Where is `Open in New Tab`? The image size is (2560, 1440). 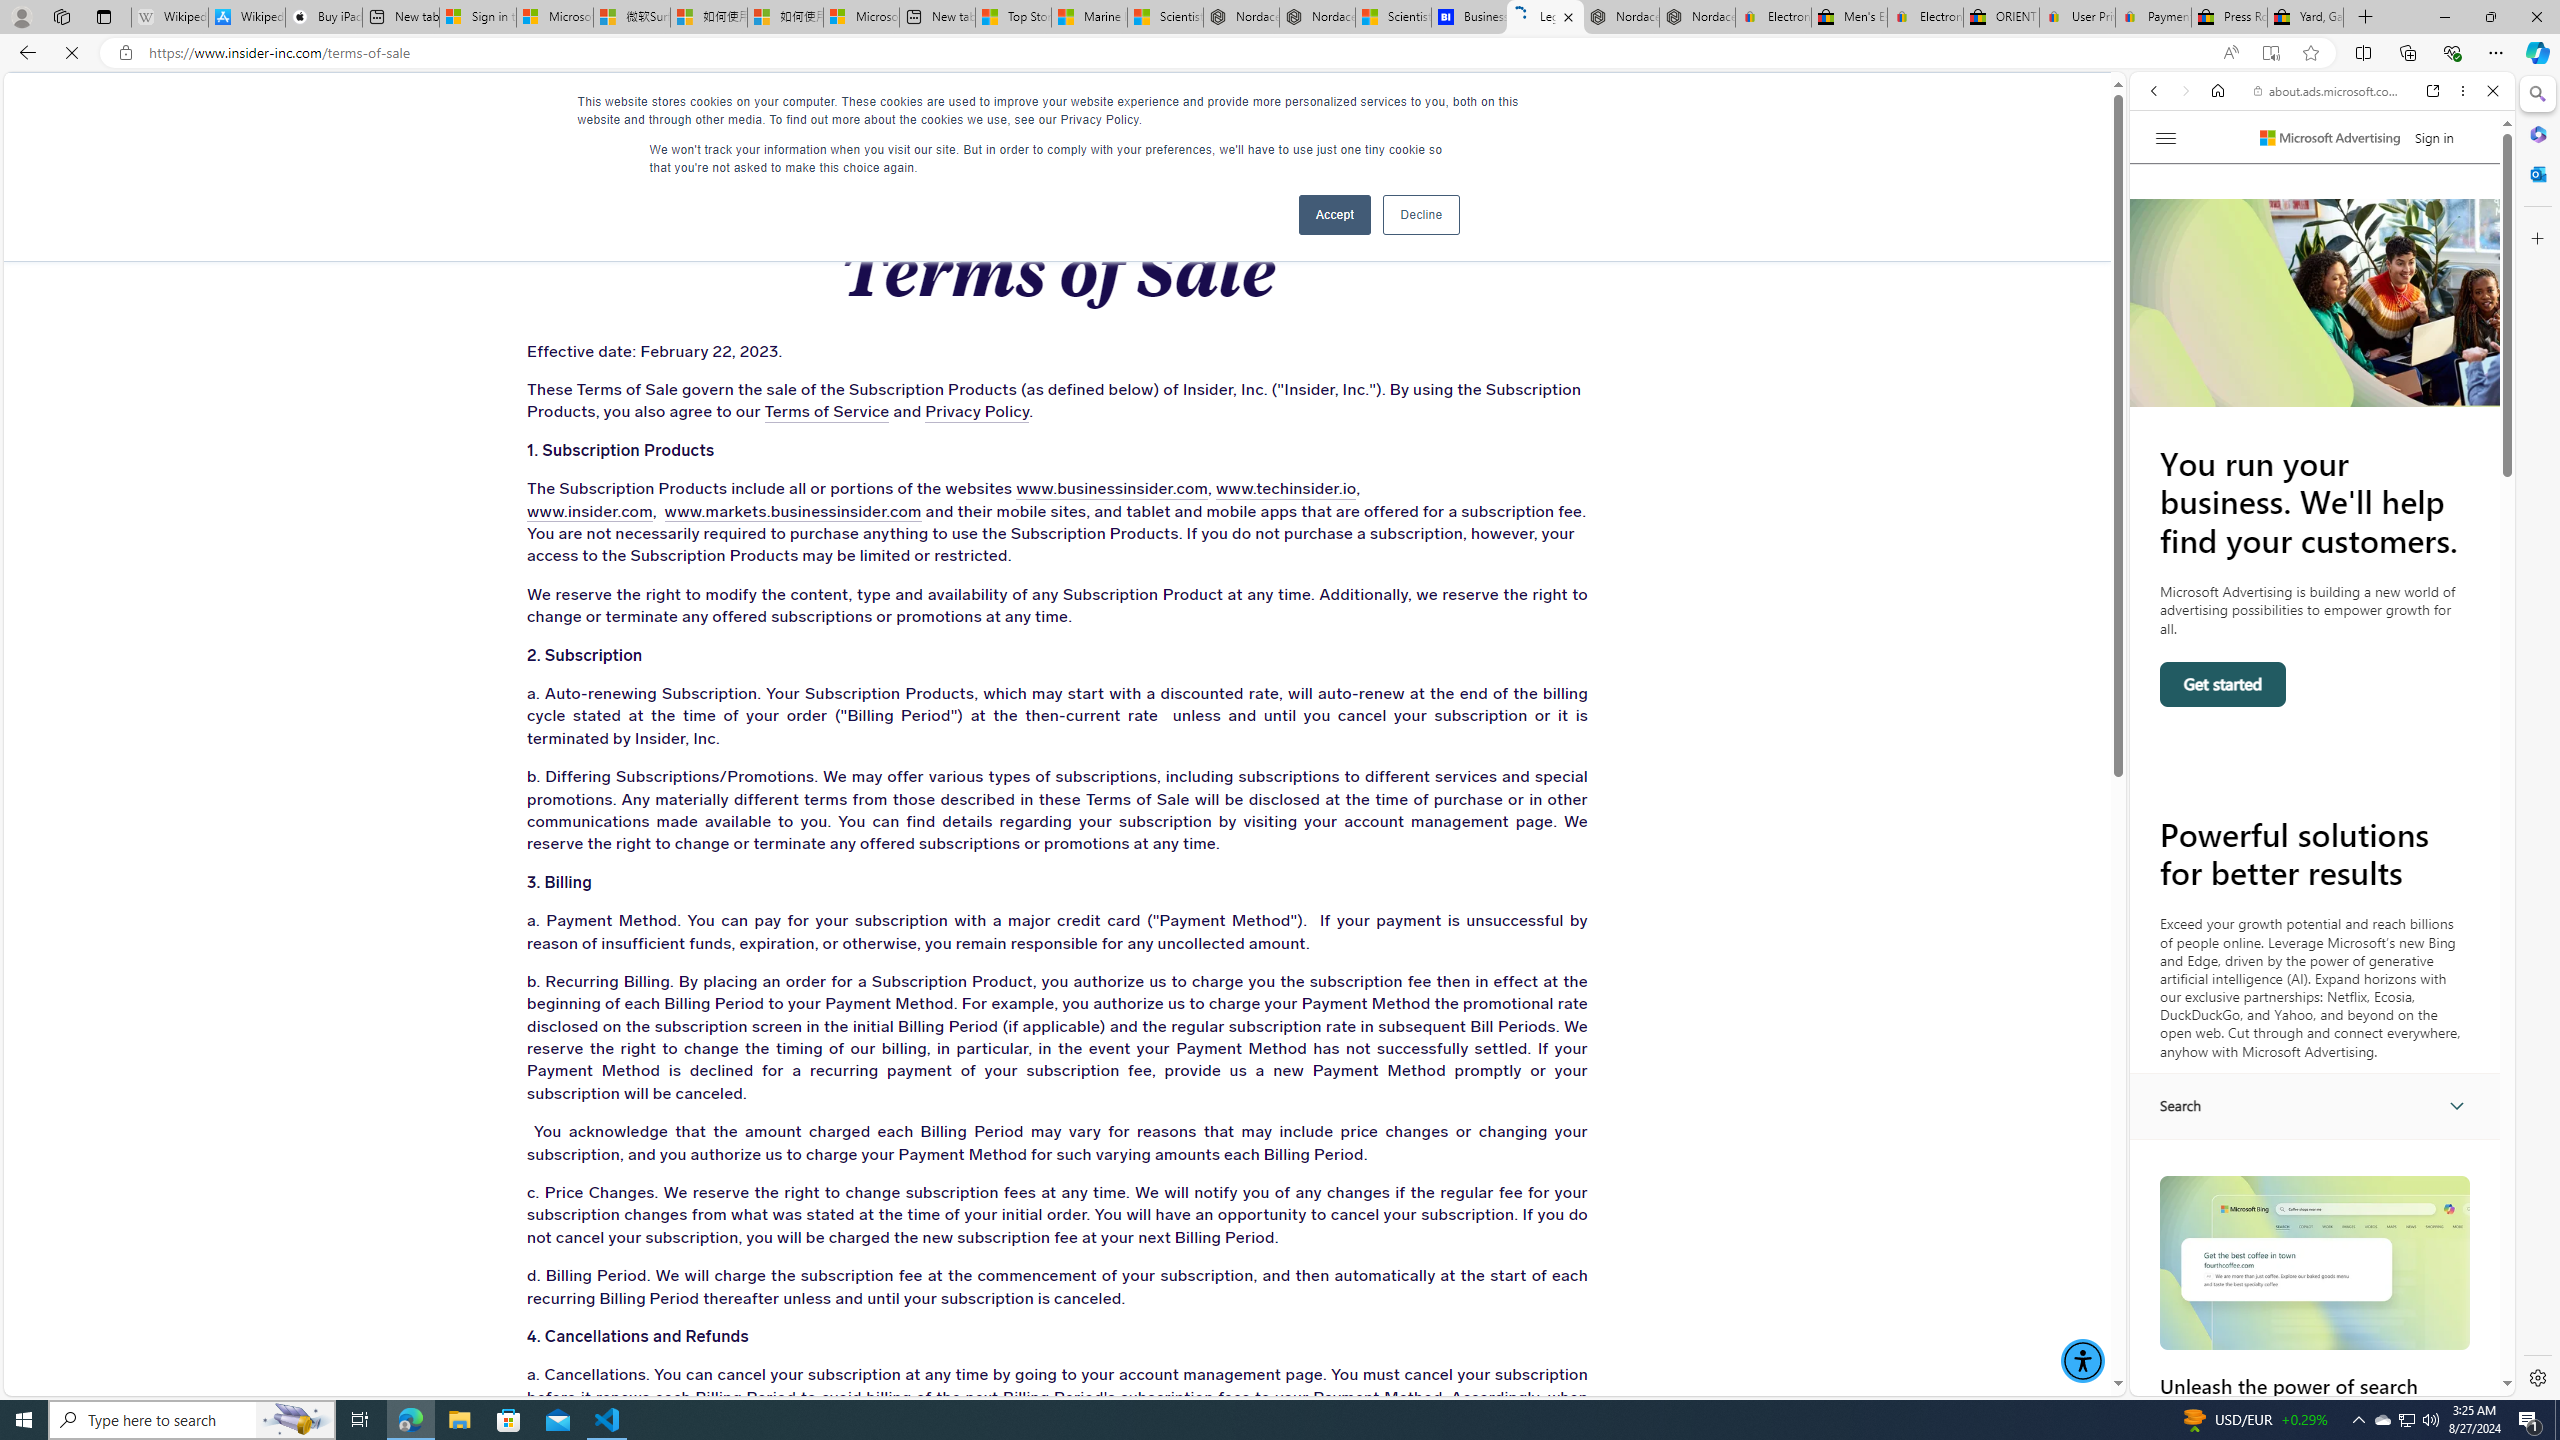
Open in New Tab is located at coordinates (2322, 1352).